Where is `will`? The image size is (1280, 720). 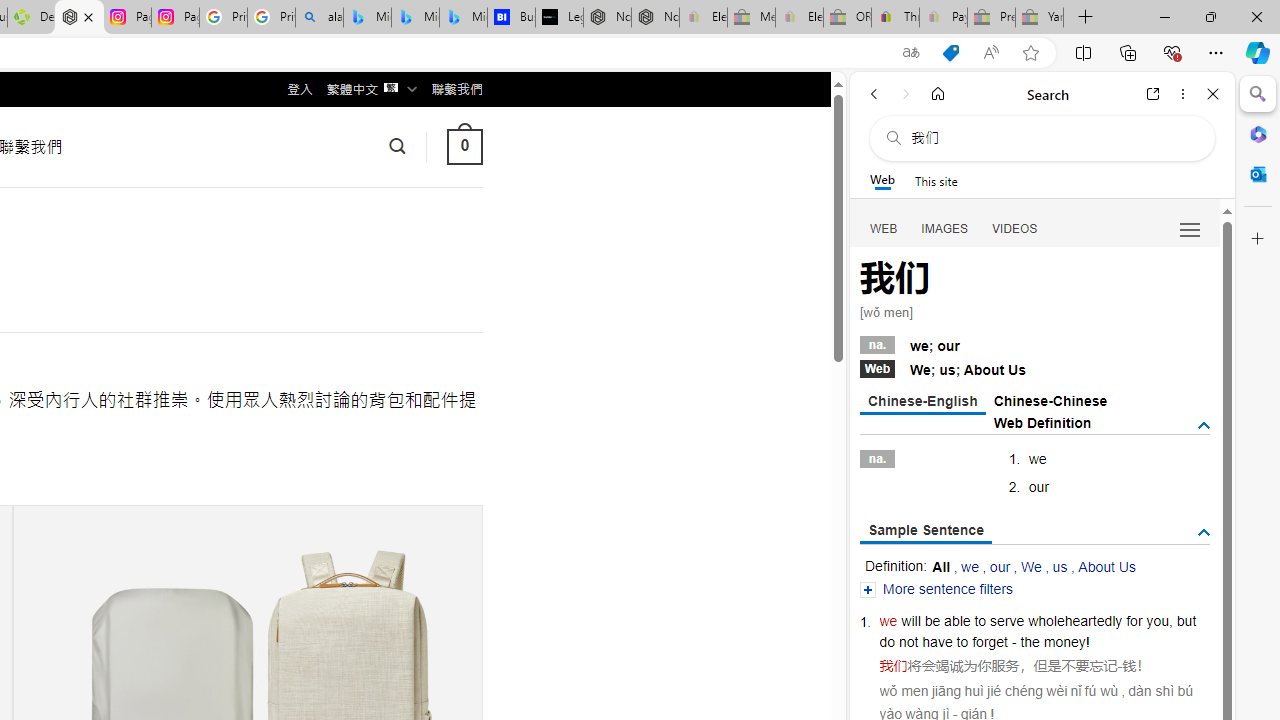
will is located at coordinates (911, 620).